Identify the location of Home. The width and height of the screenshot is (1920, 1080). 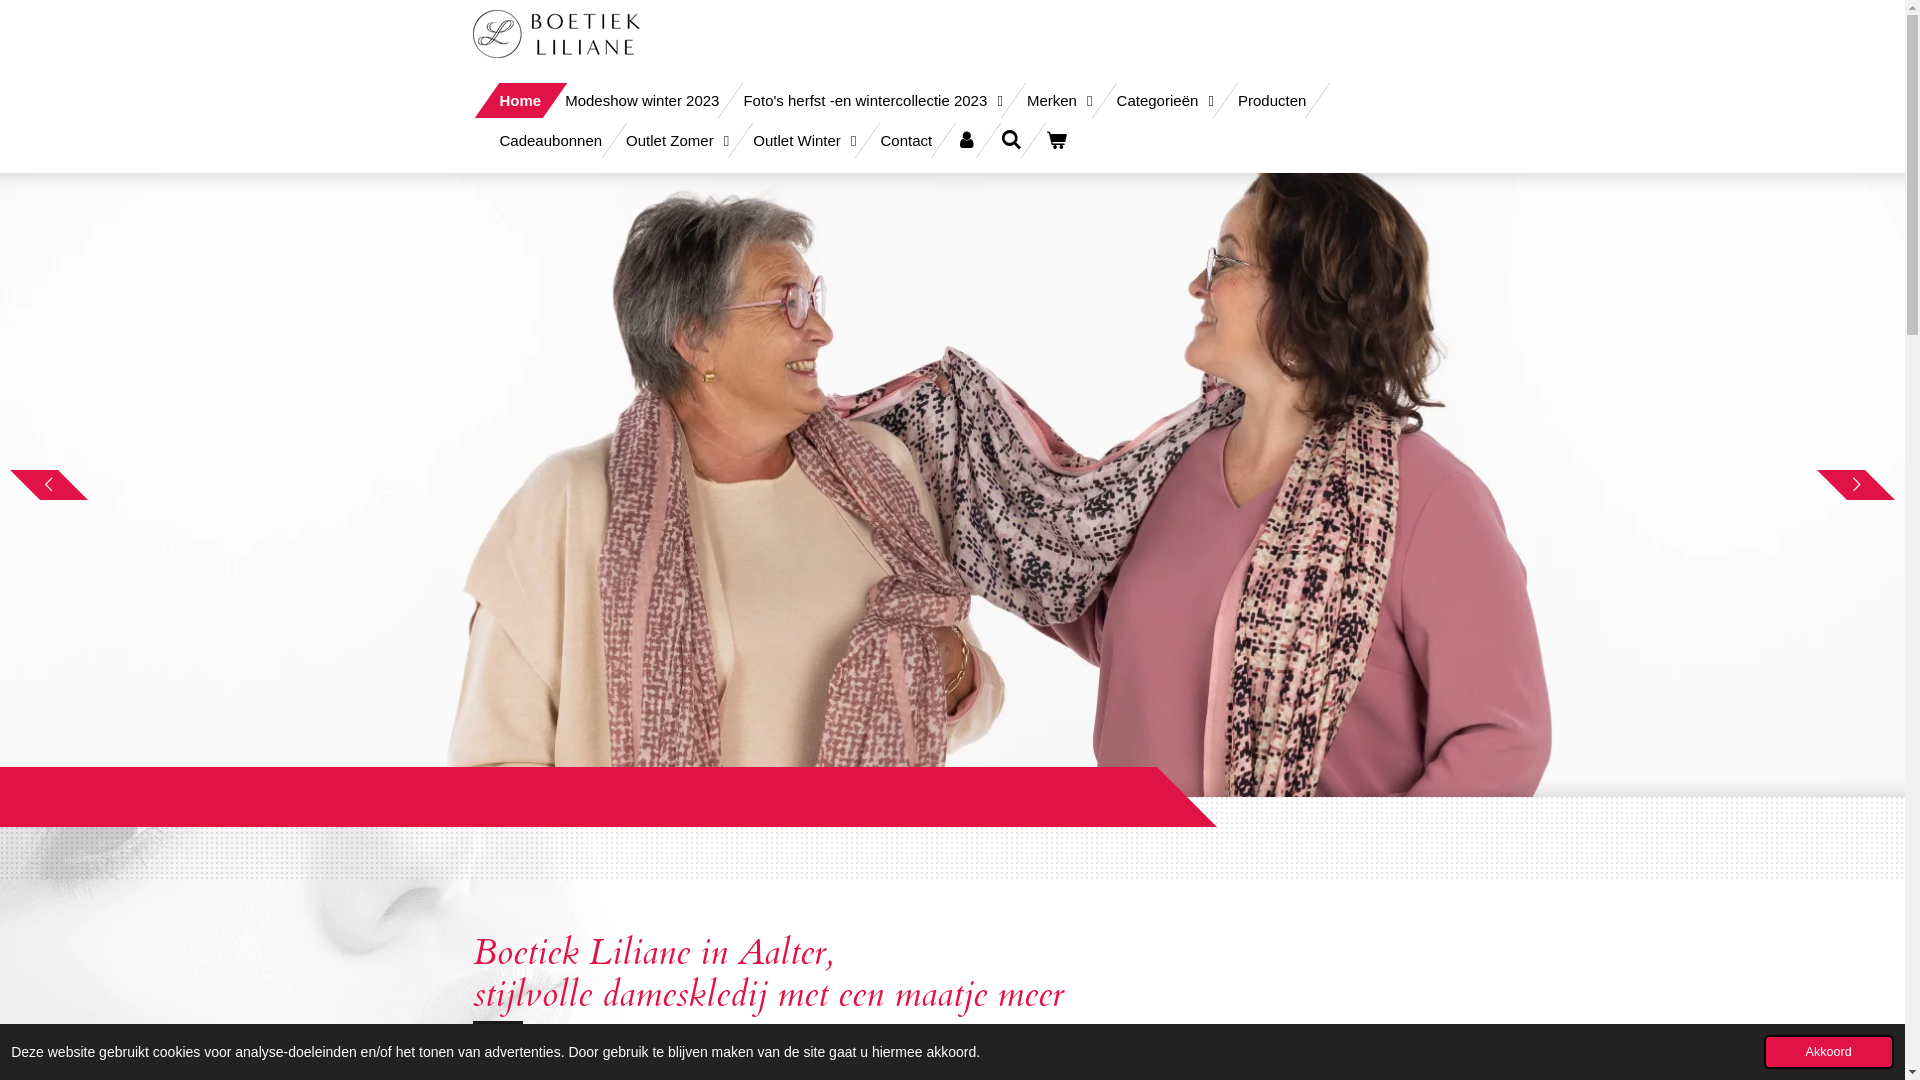
(521, 100).